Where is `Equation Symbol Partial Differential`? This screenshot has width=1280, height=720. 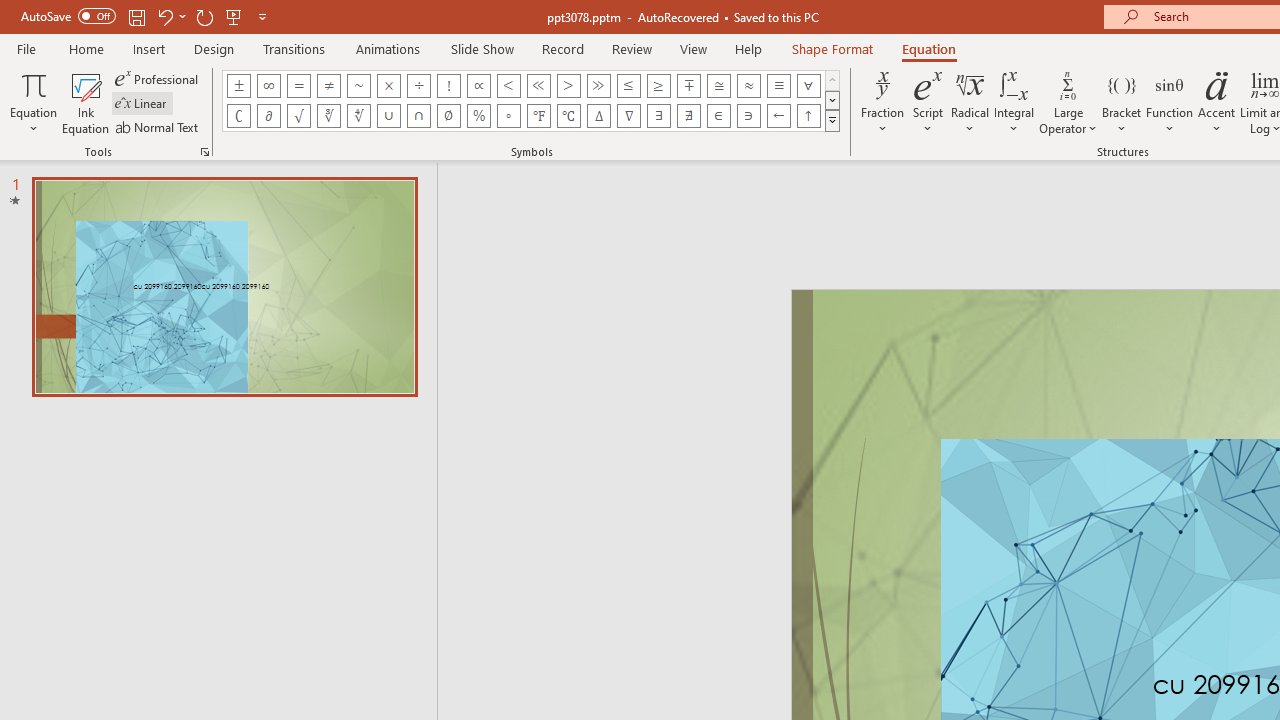
Equation Symbol Partial Differential is located at coordinates (268, 116).